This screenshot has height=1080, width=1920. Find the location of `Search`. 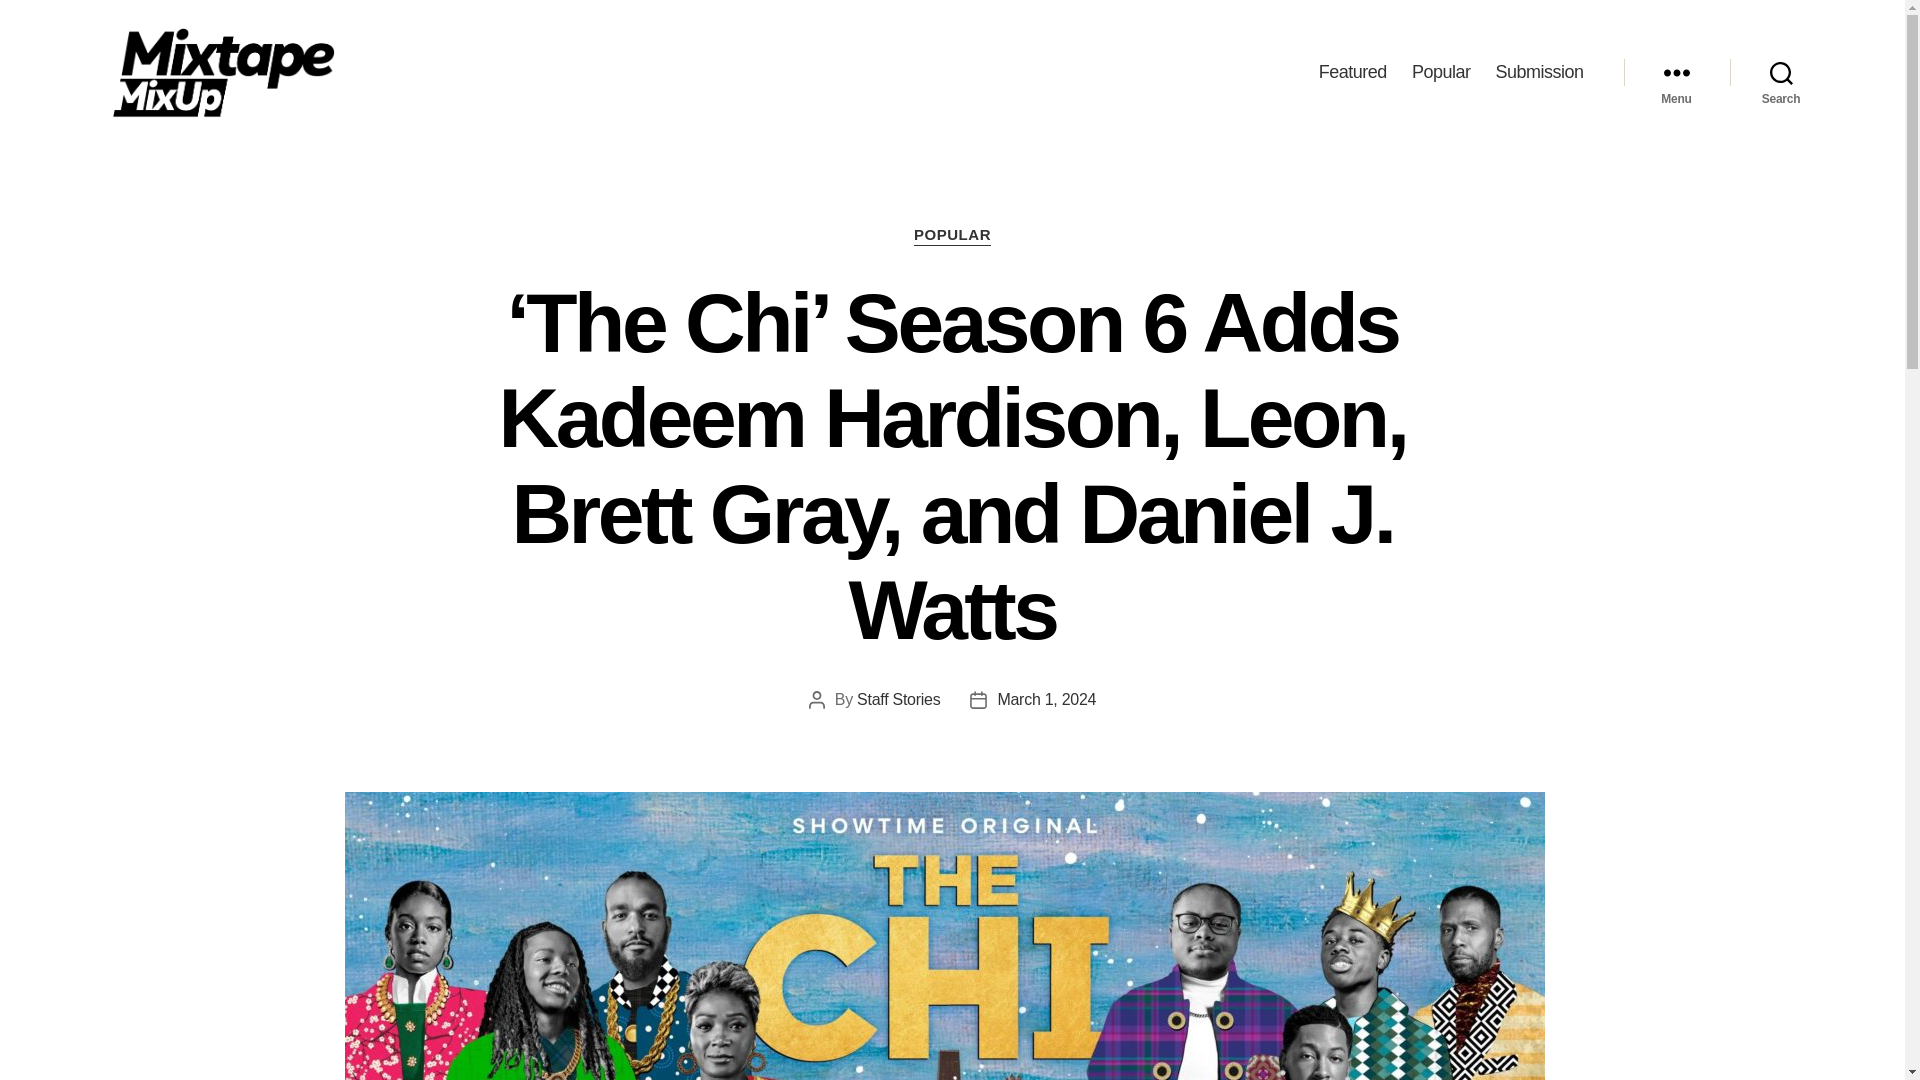

Search is located at coordinates (1781, 72).